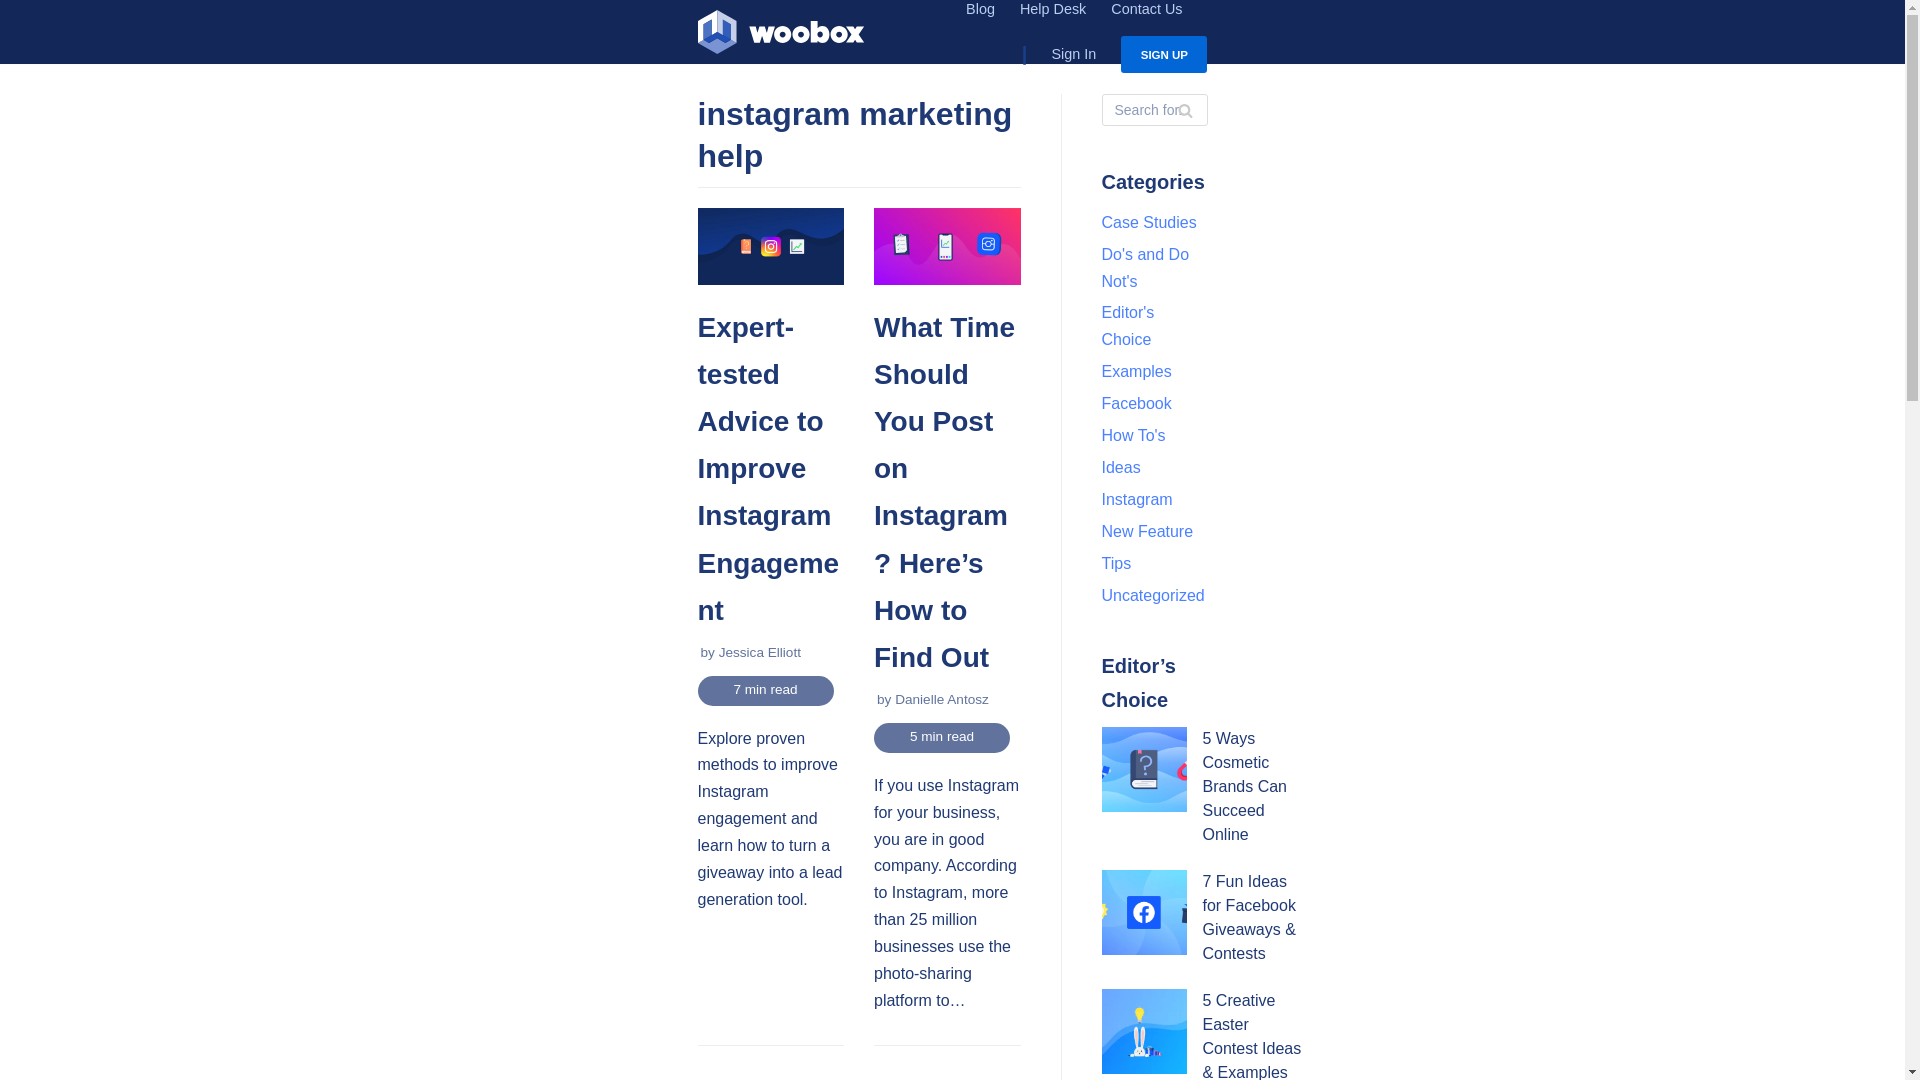  I want to click on Instagram, so click(1138, 499).